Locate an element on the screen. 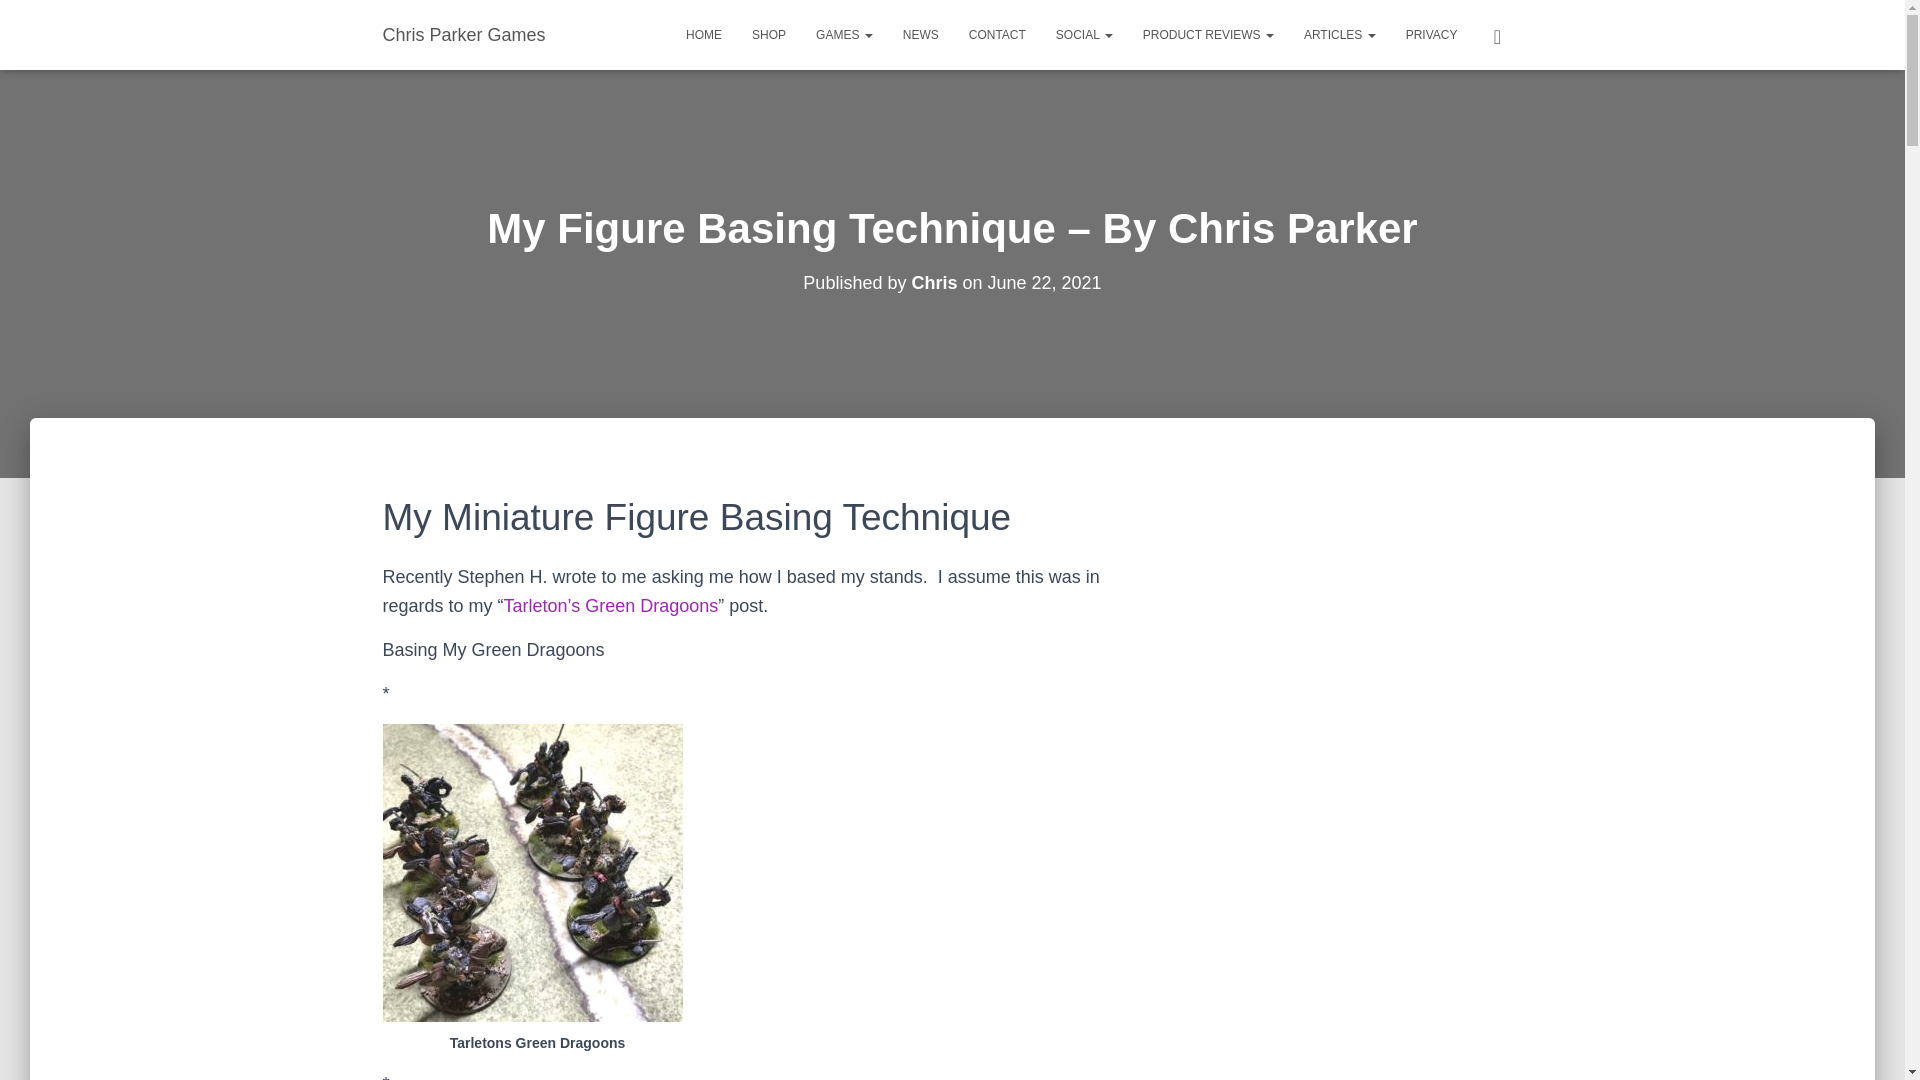 This screenshot has height=1080, width=1920. Contact is located at coordinates (997, 34).